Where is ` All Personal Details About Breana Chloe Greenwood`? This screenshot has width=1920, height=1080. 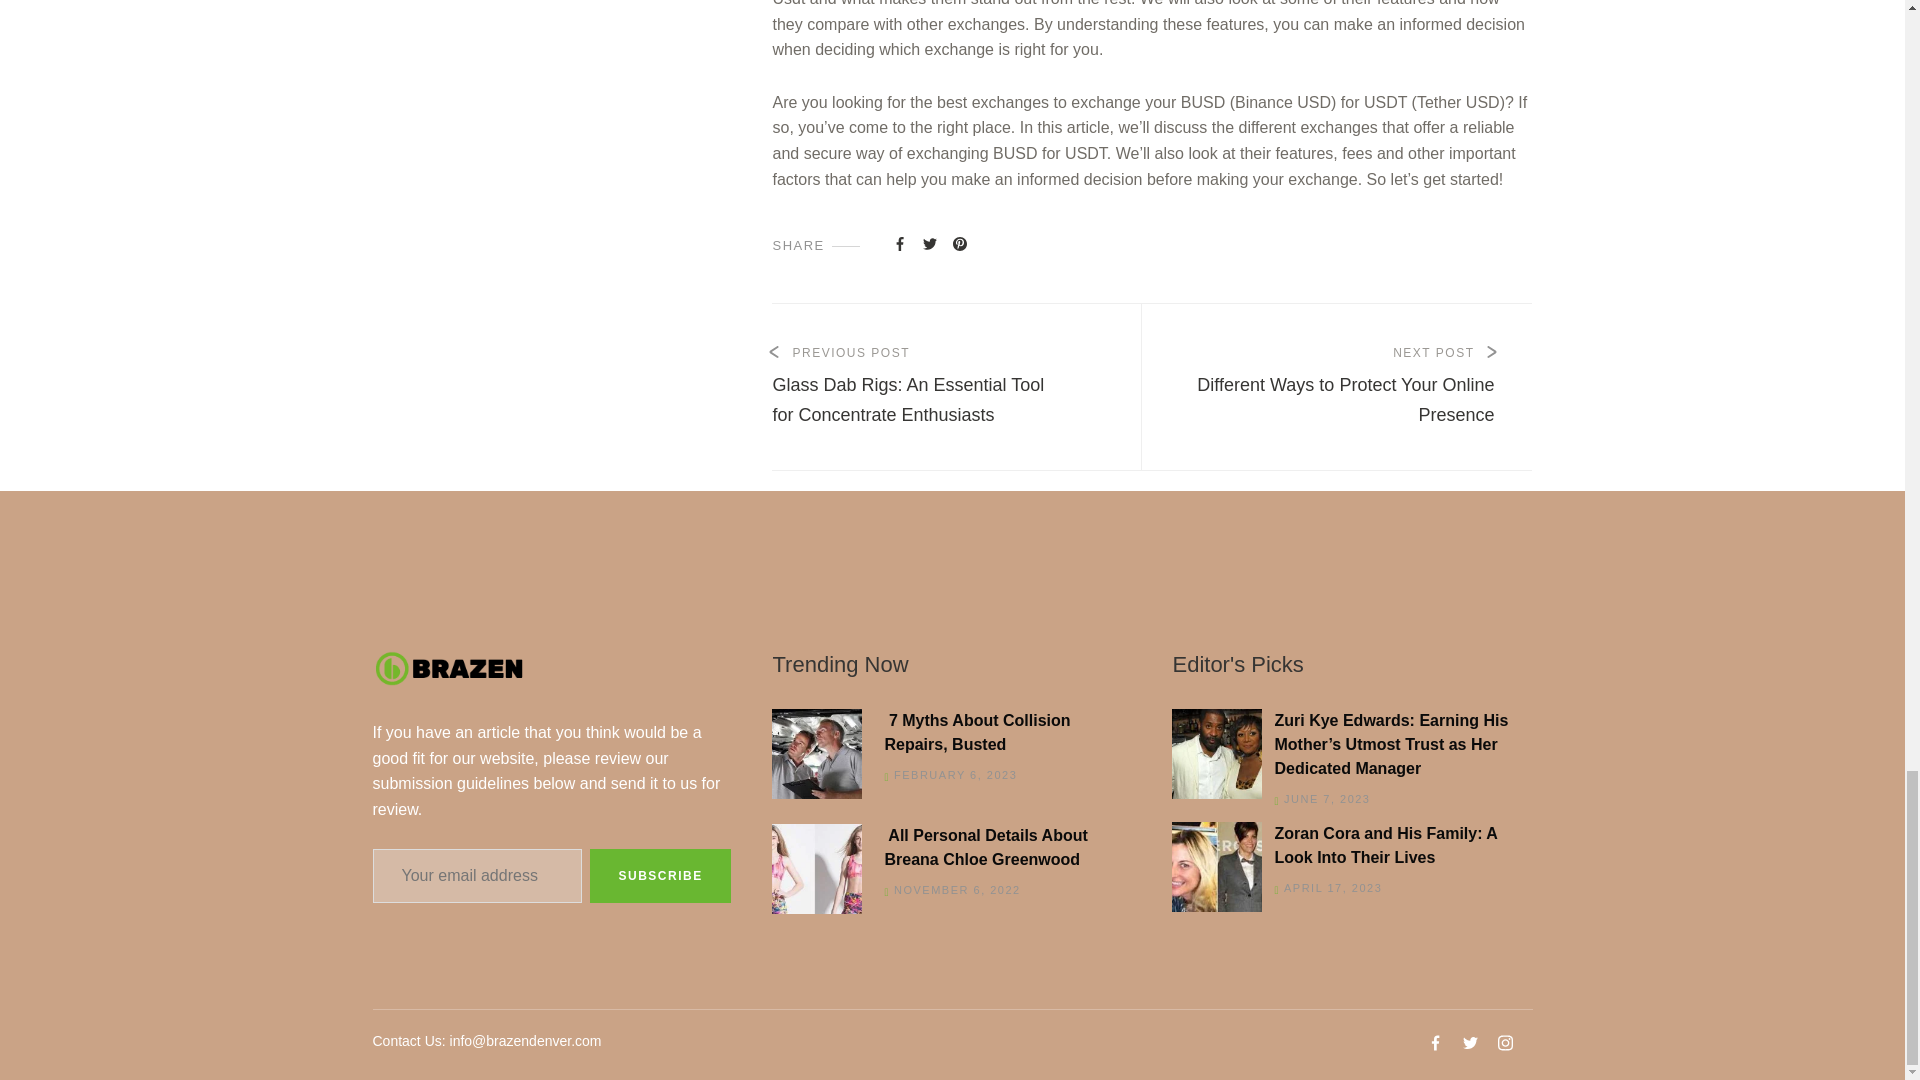  All Personal Details About Breana Chloe Greenwood is located at coordinates (946, 848).